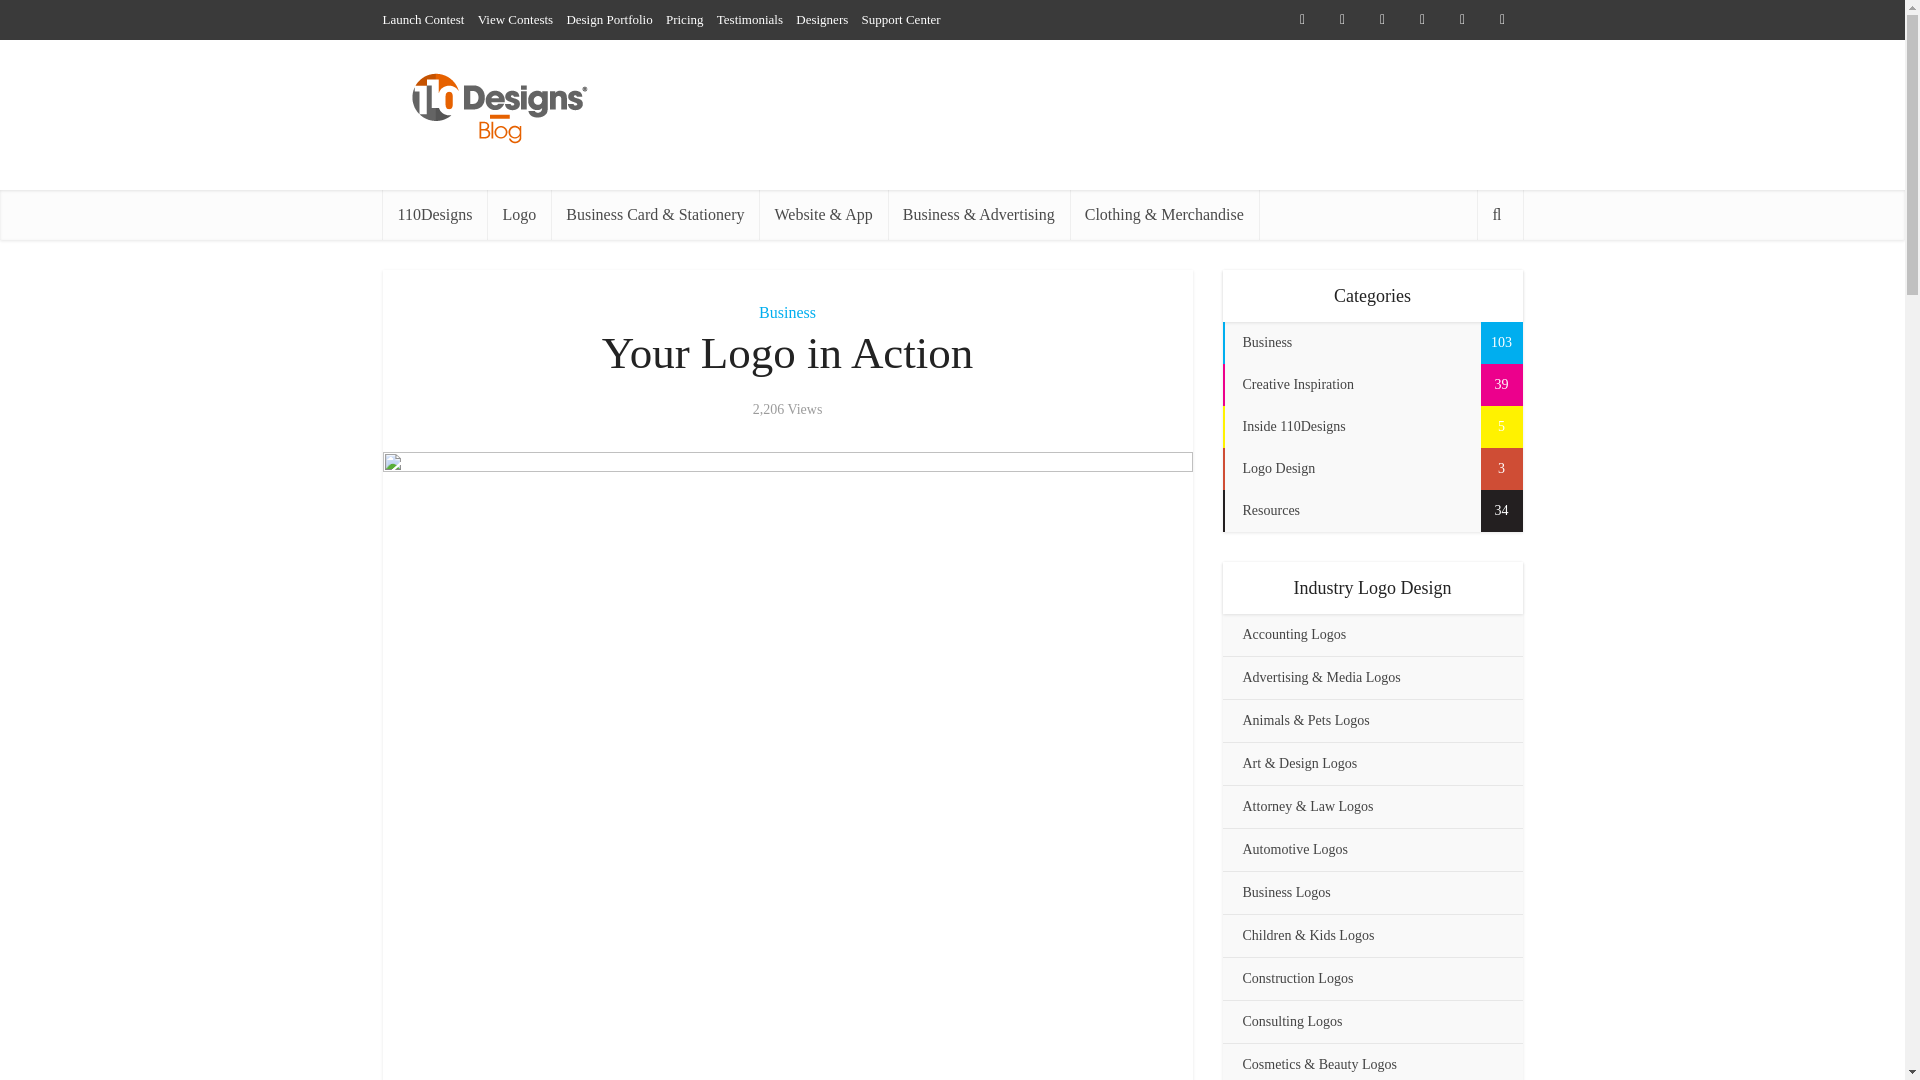  I want to click on View Contests, so click(515, 19).